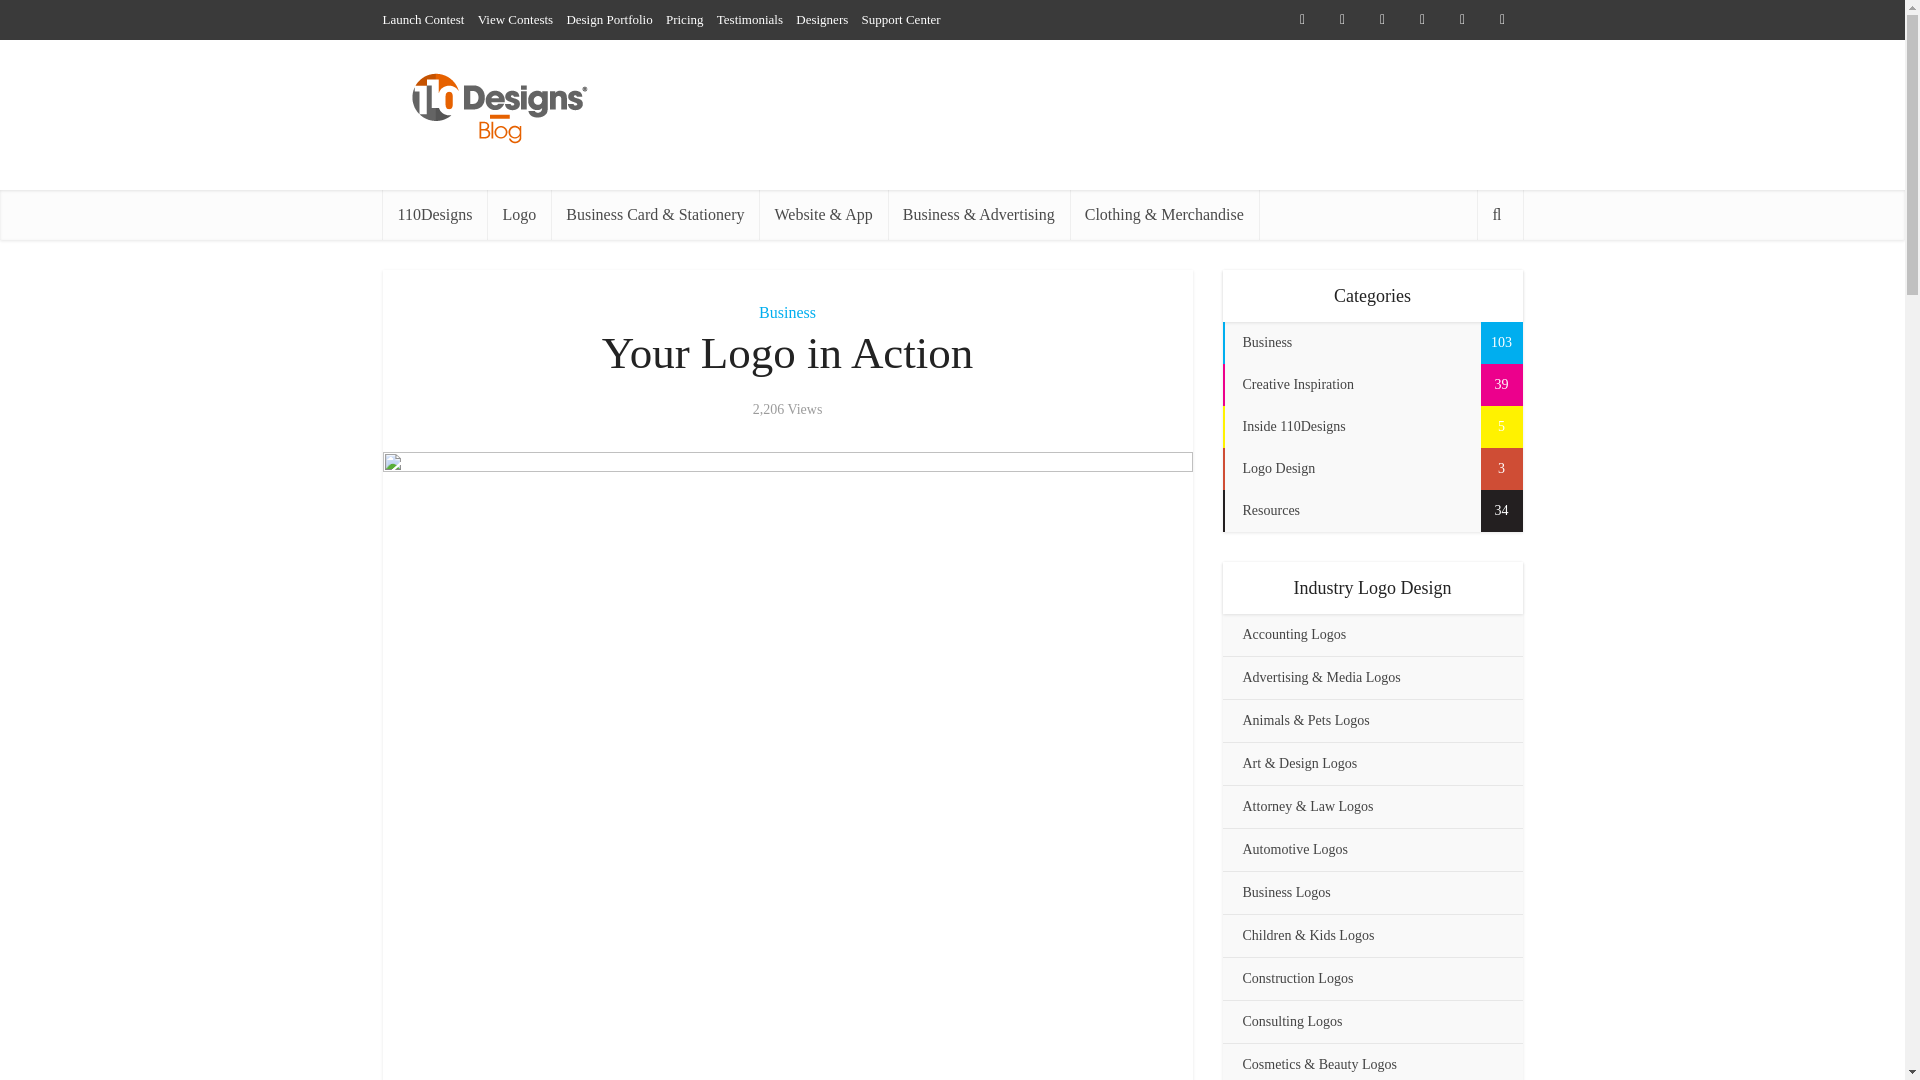  I want to click on View Contests, so click(515, 19).